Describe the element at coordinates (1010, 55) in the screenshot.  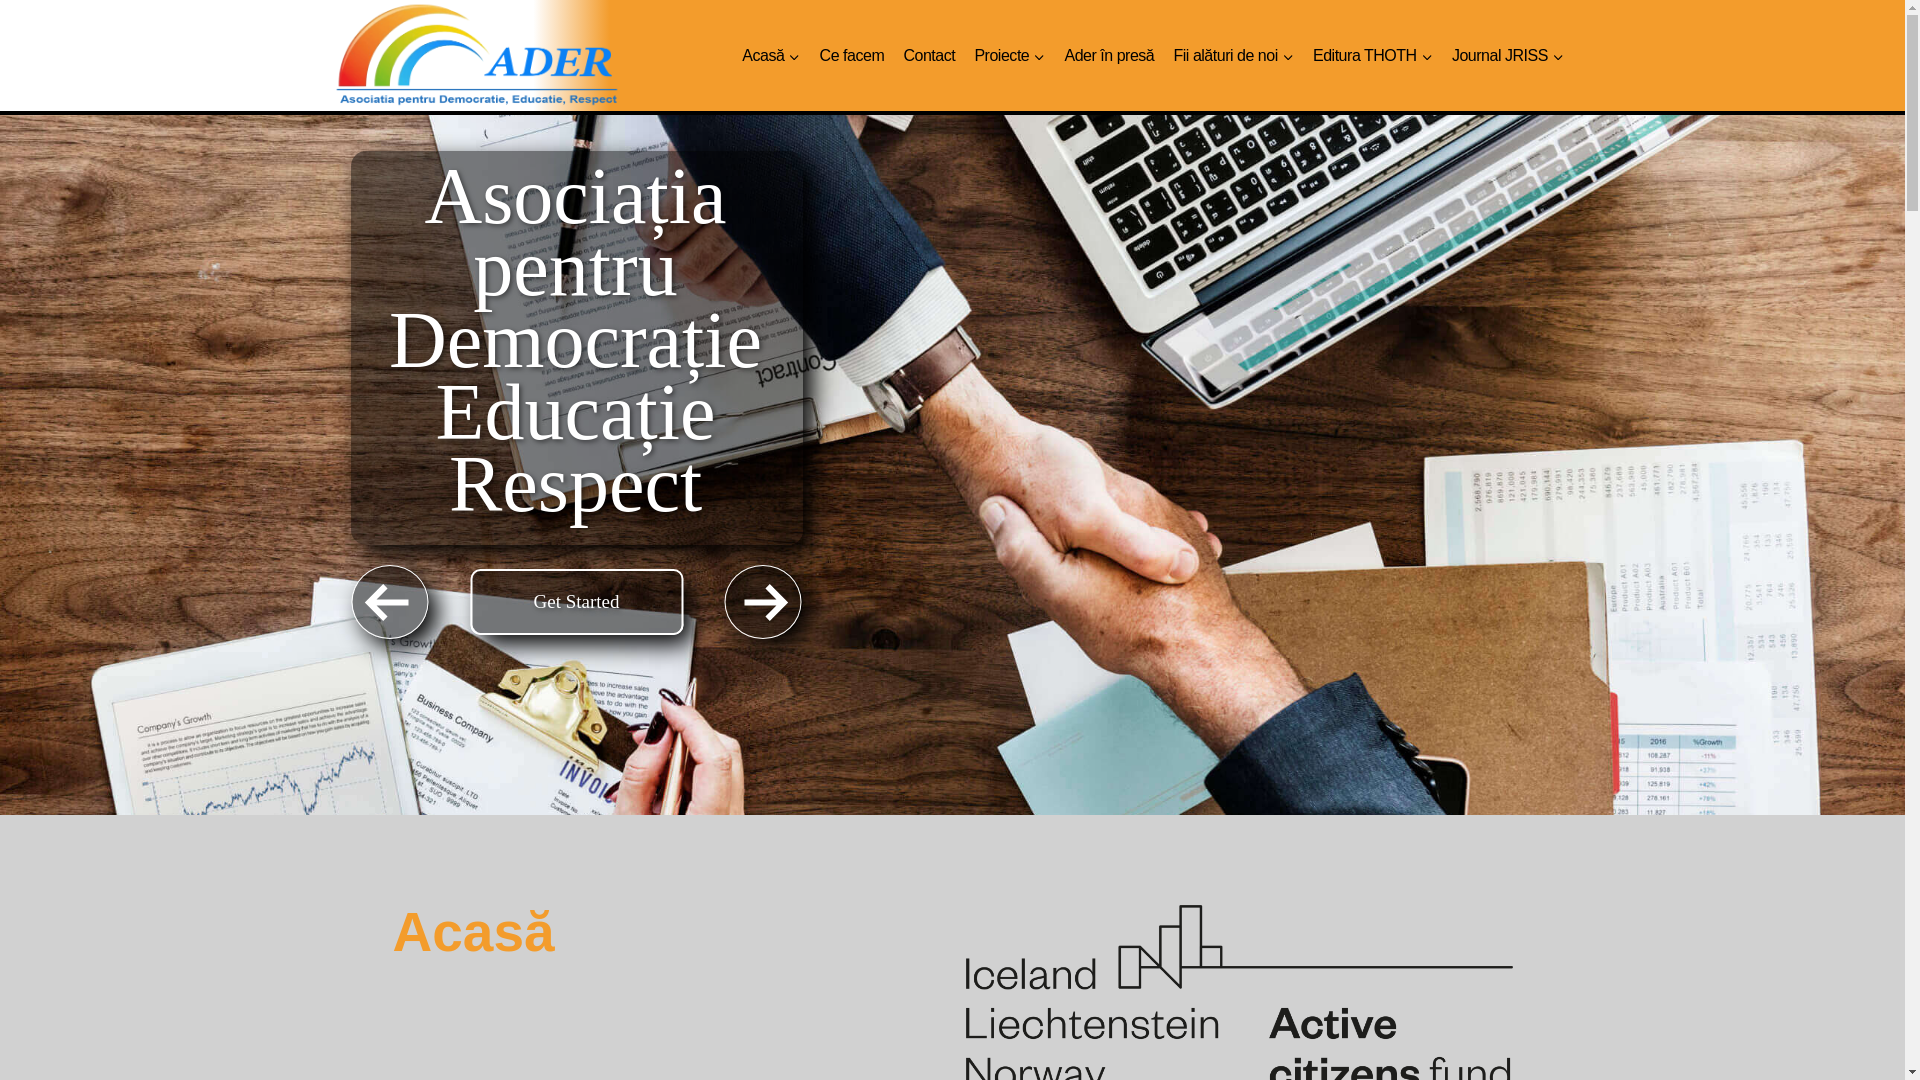
I see `Proiecte` at that location.